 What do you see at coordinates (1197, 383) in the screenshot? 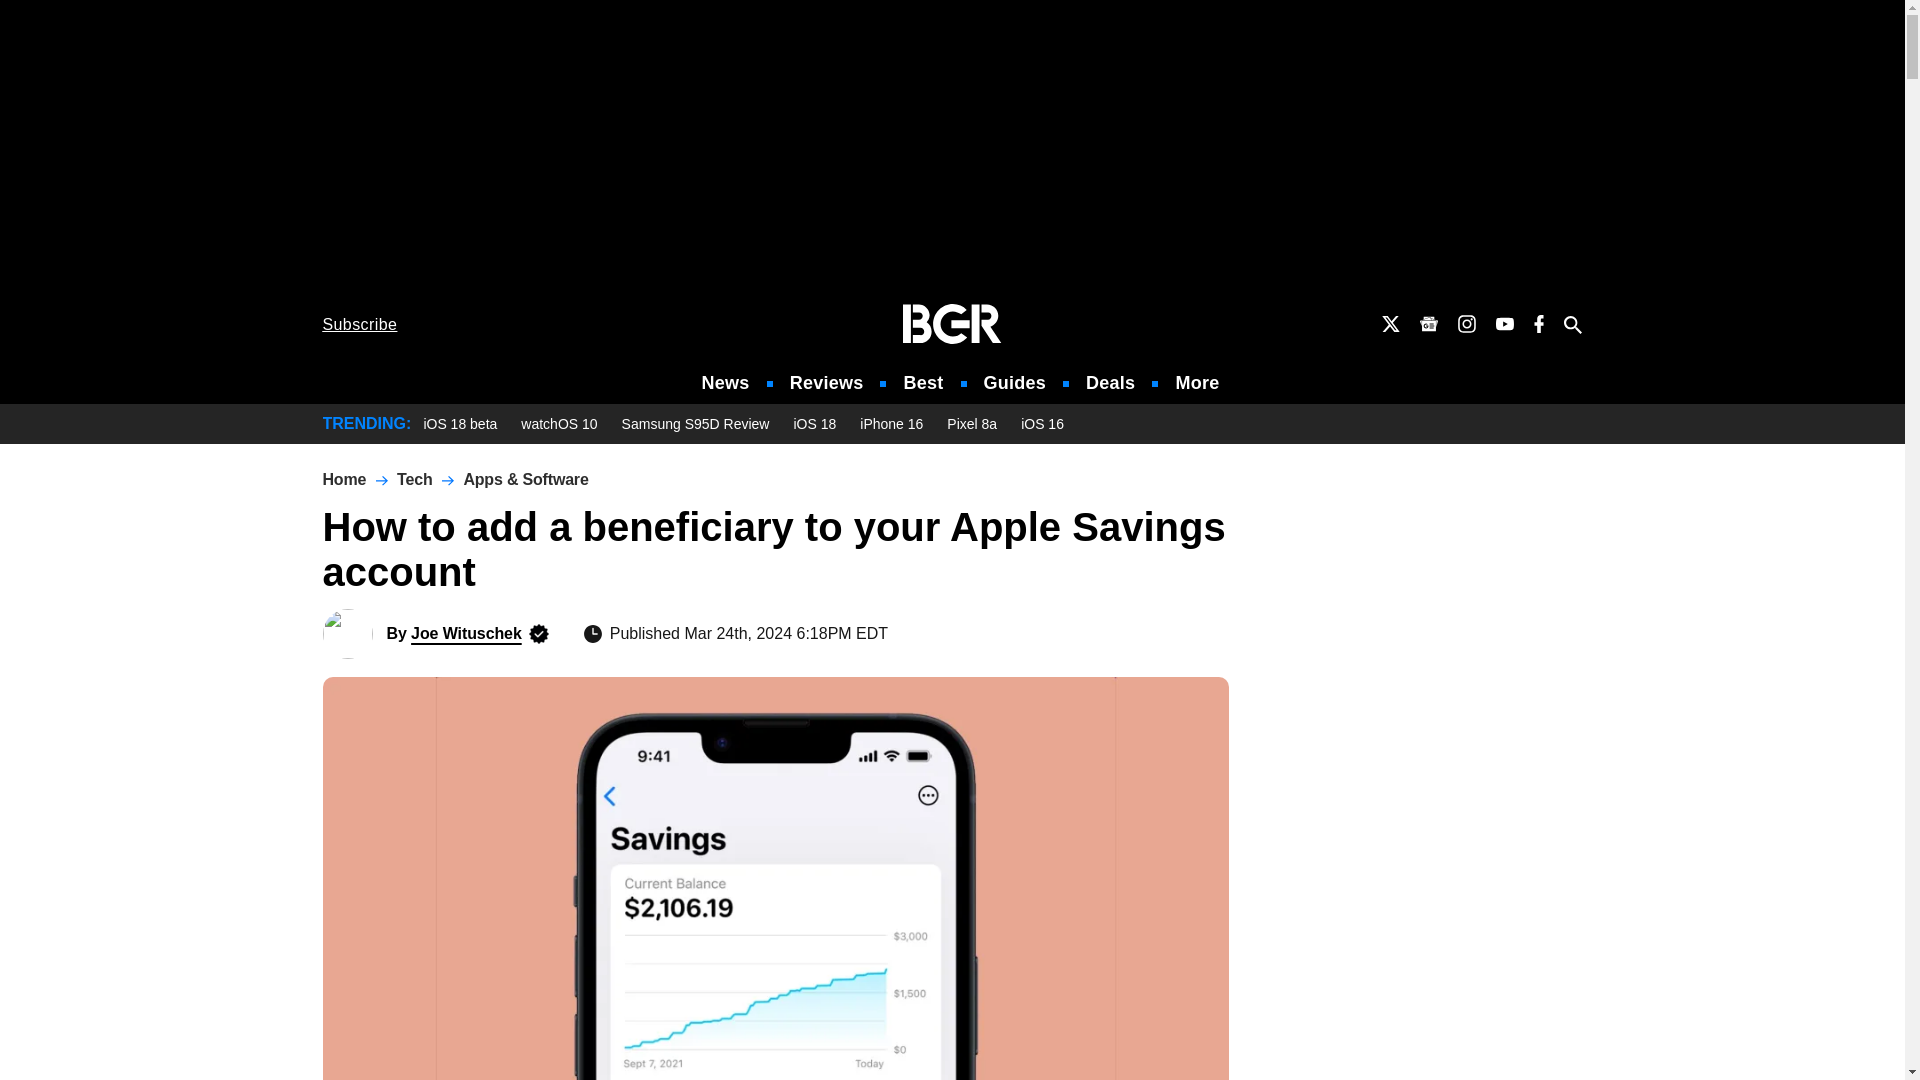
I see `More` at bounding box center [1197, 383].